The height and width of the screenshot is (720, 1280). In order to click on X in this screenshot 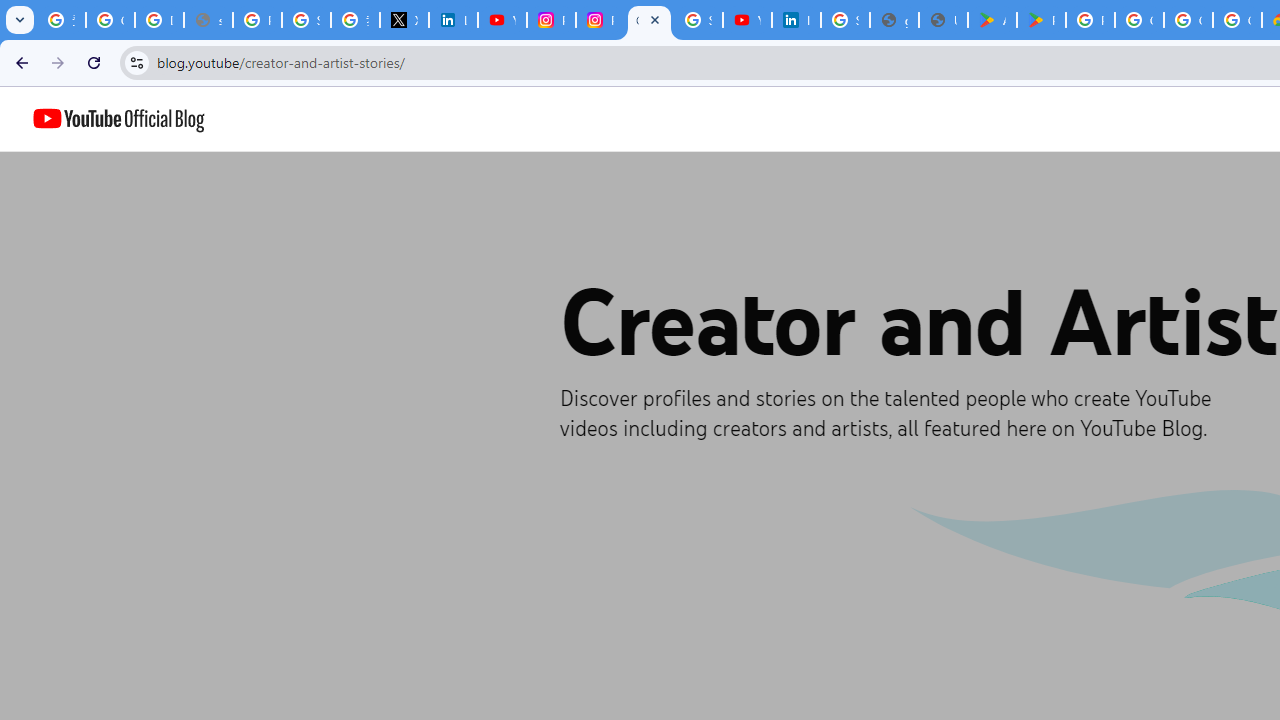, I will do `click(404, 20)`.